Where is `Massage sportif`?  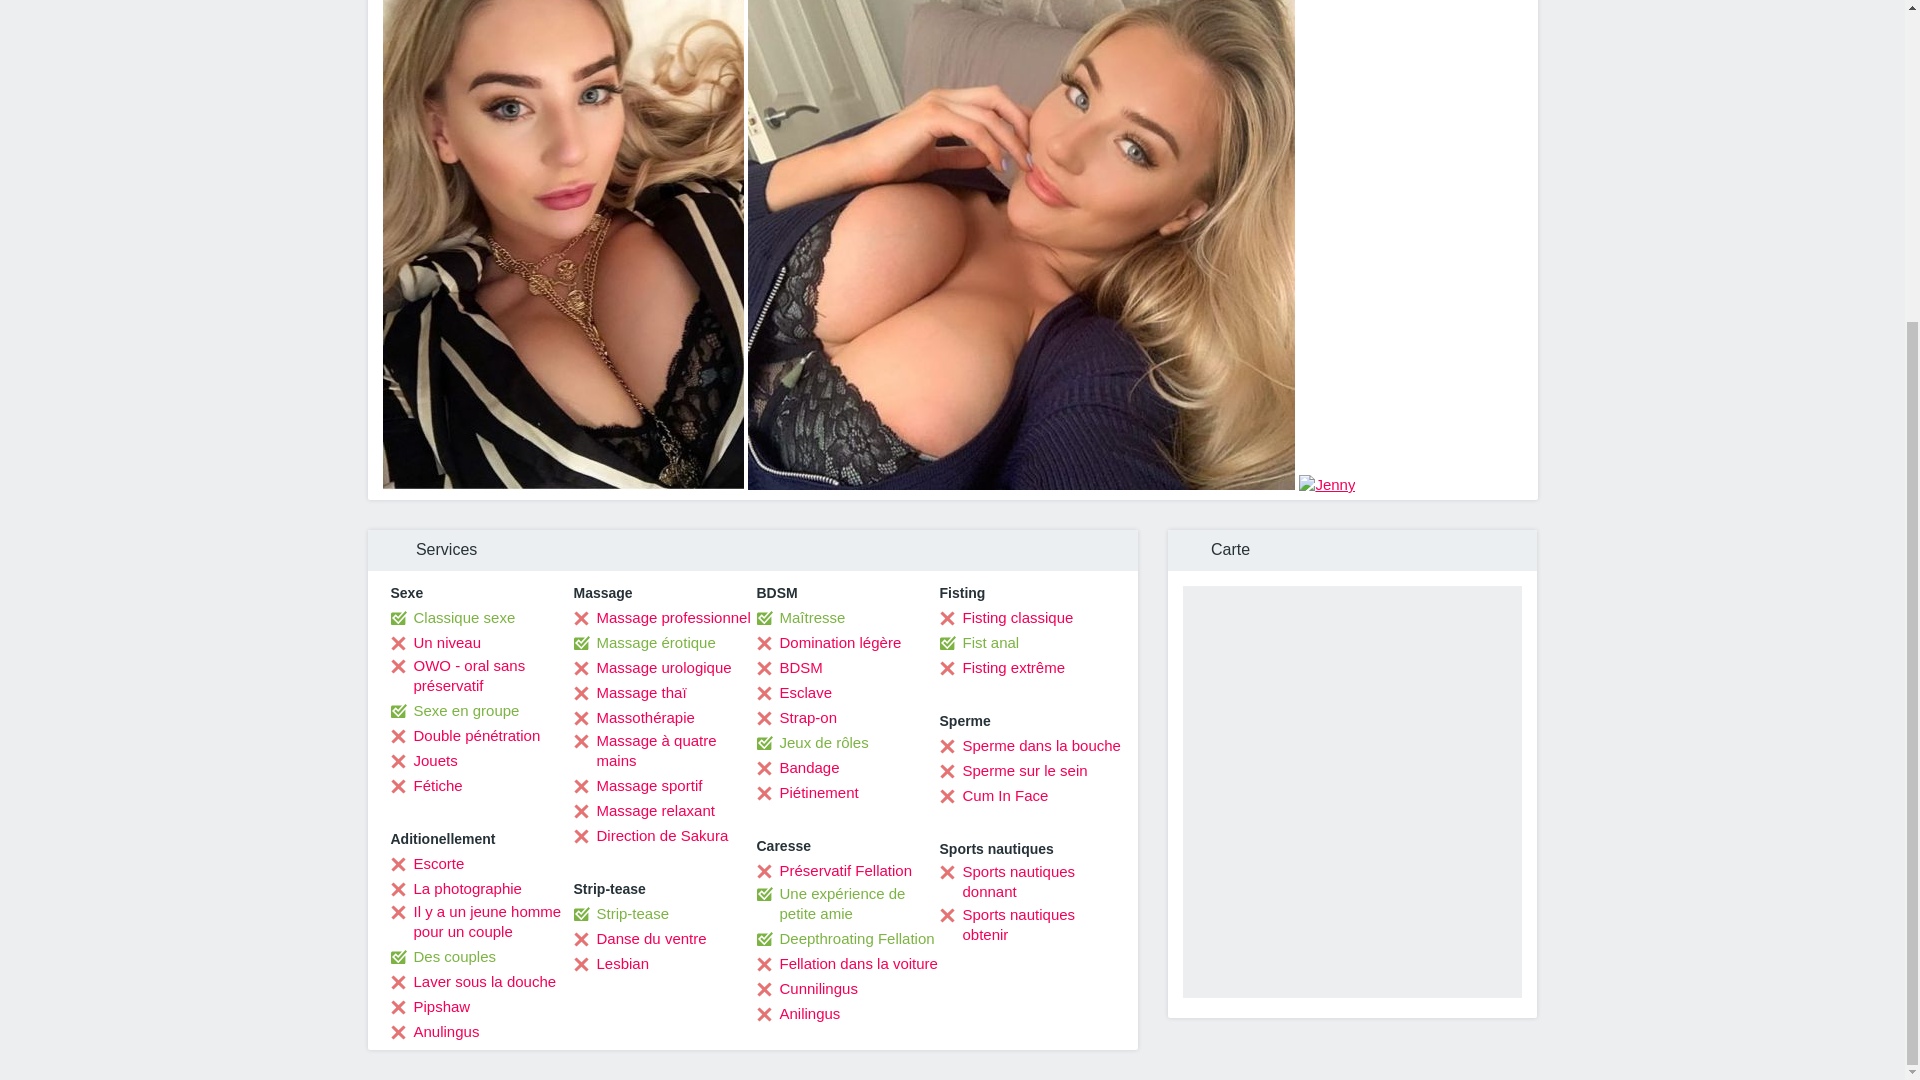 Massage sportif is located at coordinates (638, 786).